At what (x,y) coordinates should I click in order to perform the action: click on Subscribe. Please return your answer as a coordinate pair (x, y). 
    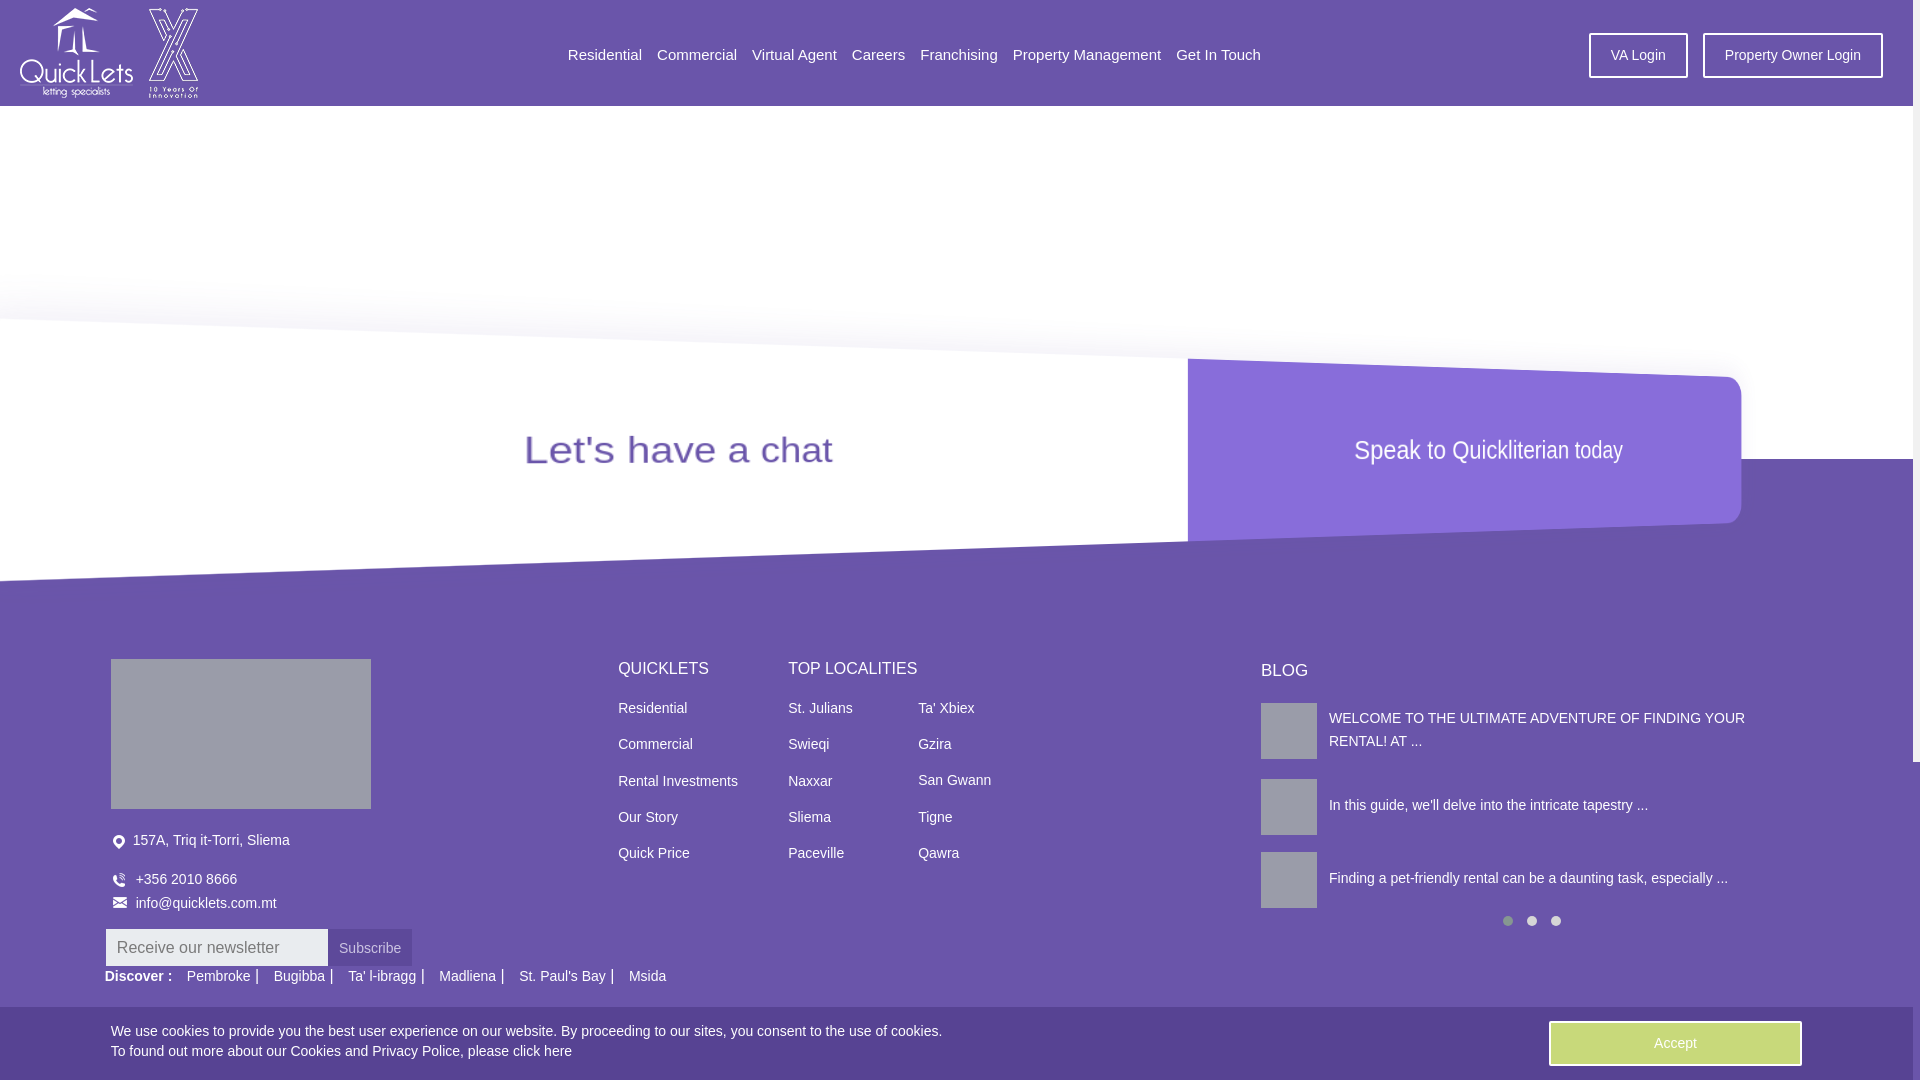
    Looking at the image, I should click on (370, 946).